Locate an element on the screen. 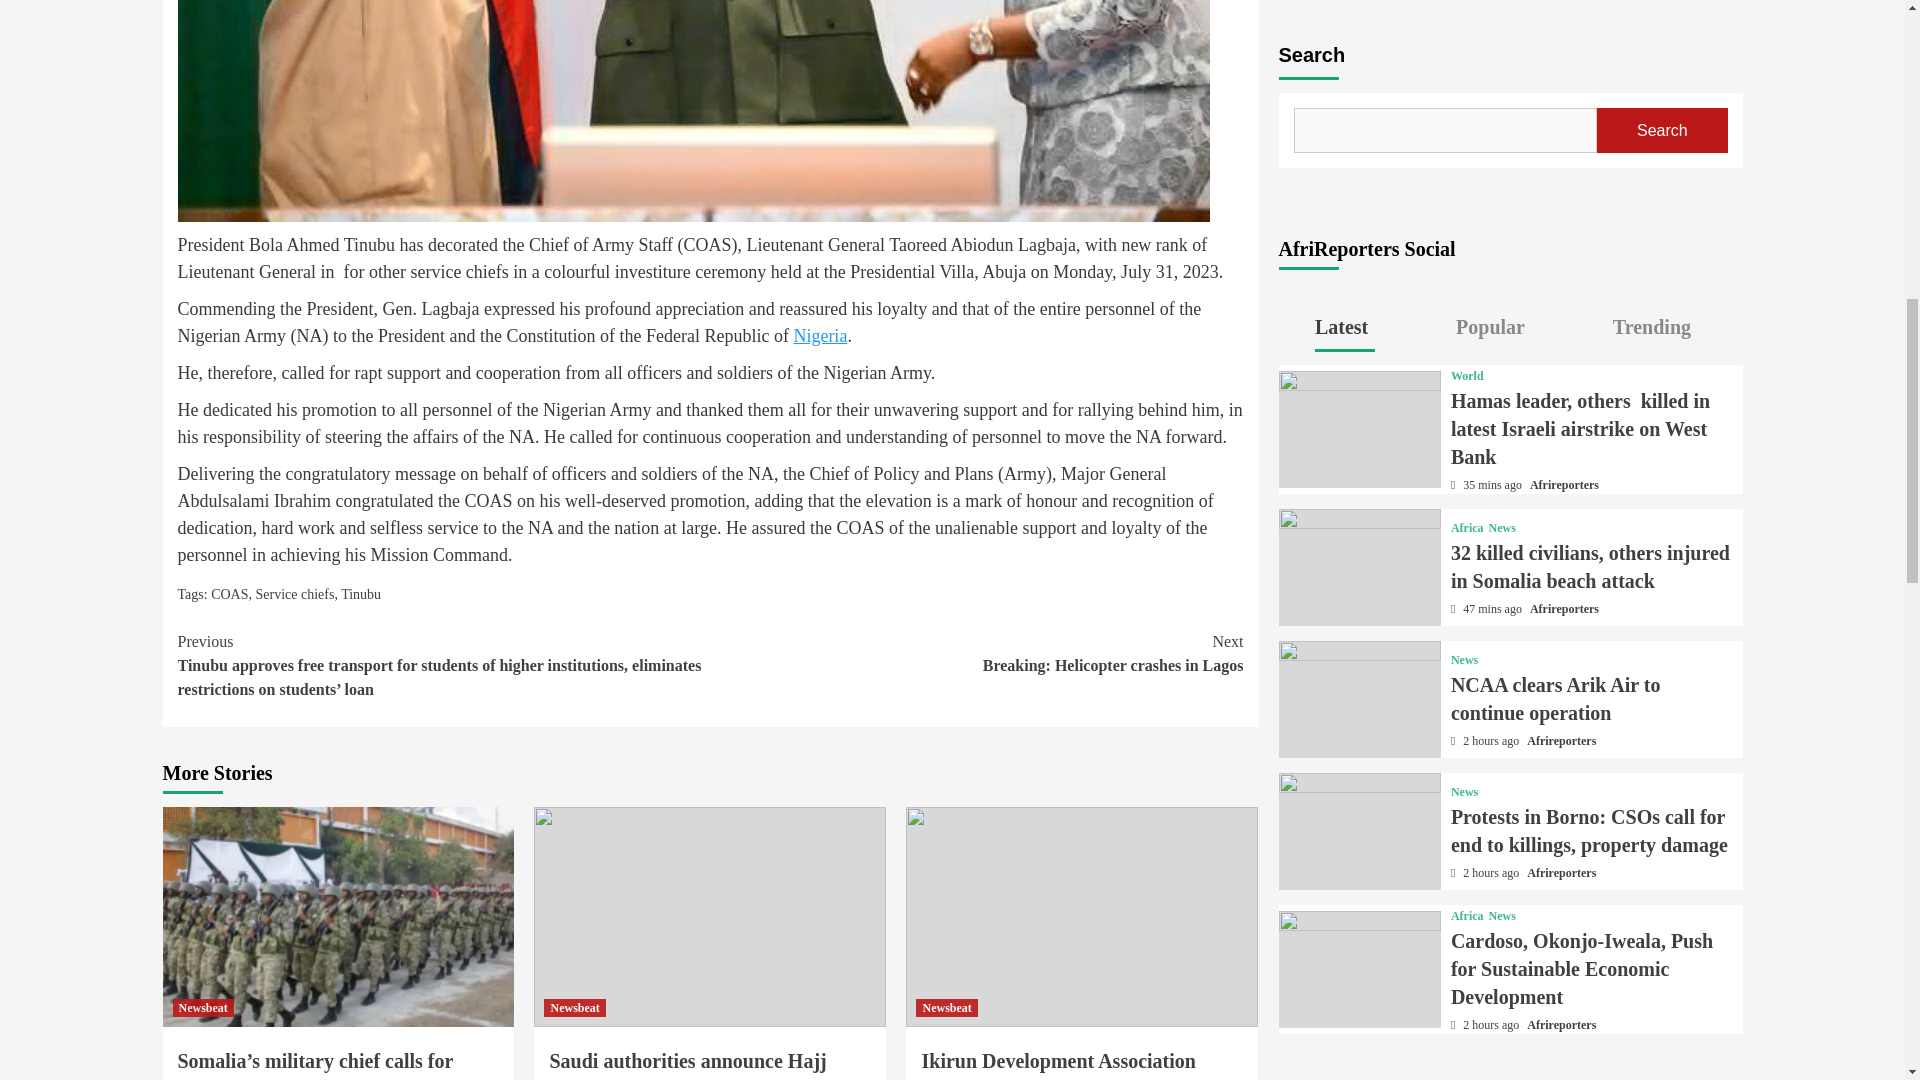 This screenshot has width=1920, height=1080. Newsbeat is located at coordinates (360, 594).